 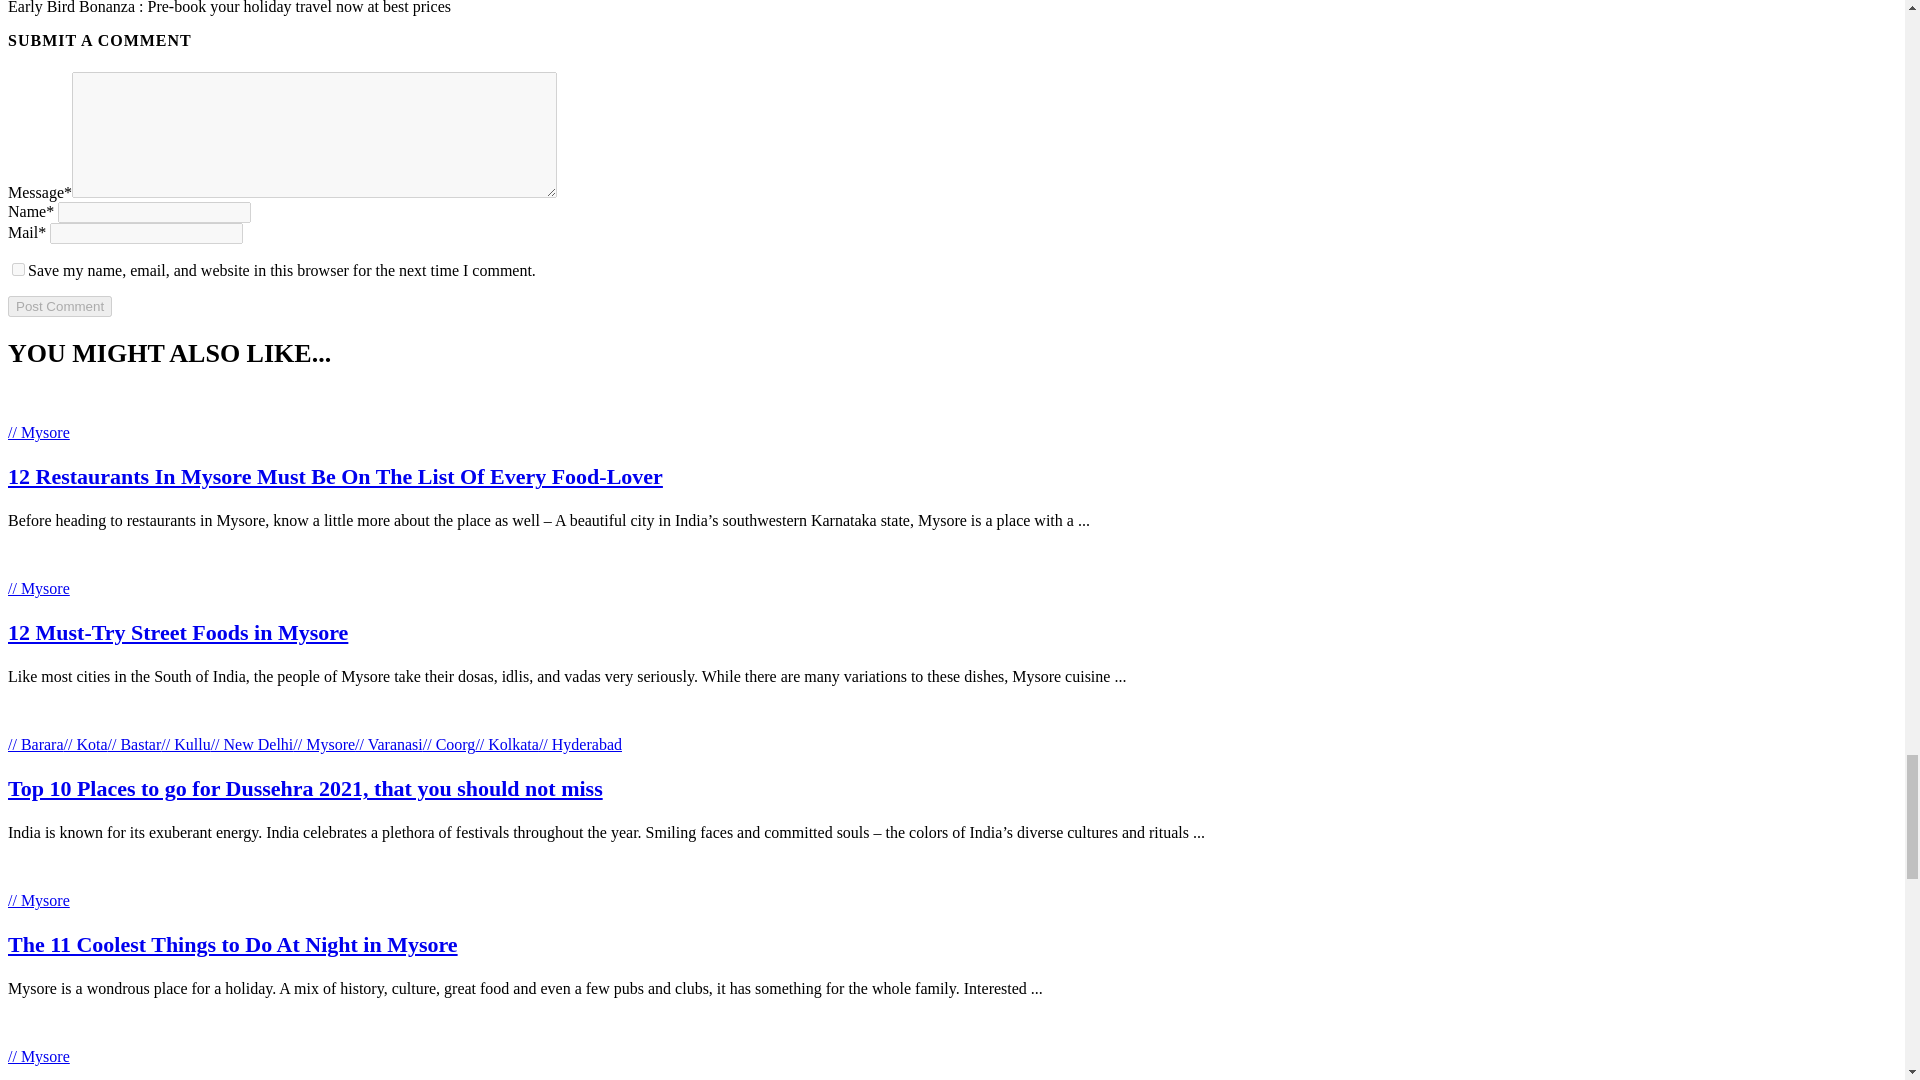 I want to click on yes, so click(x=18, y=270).